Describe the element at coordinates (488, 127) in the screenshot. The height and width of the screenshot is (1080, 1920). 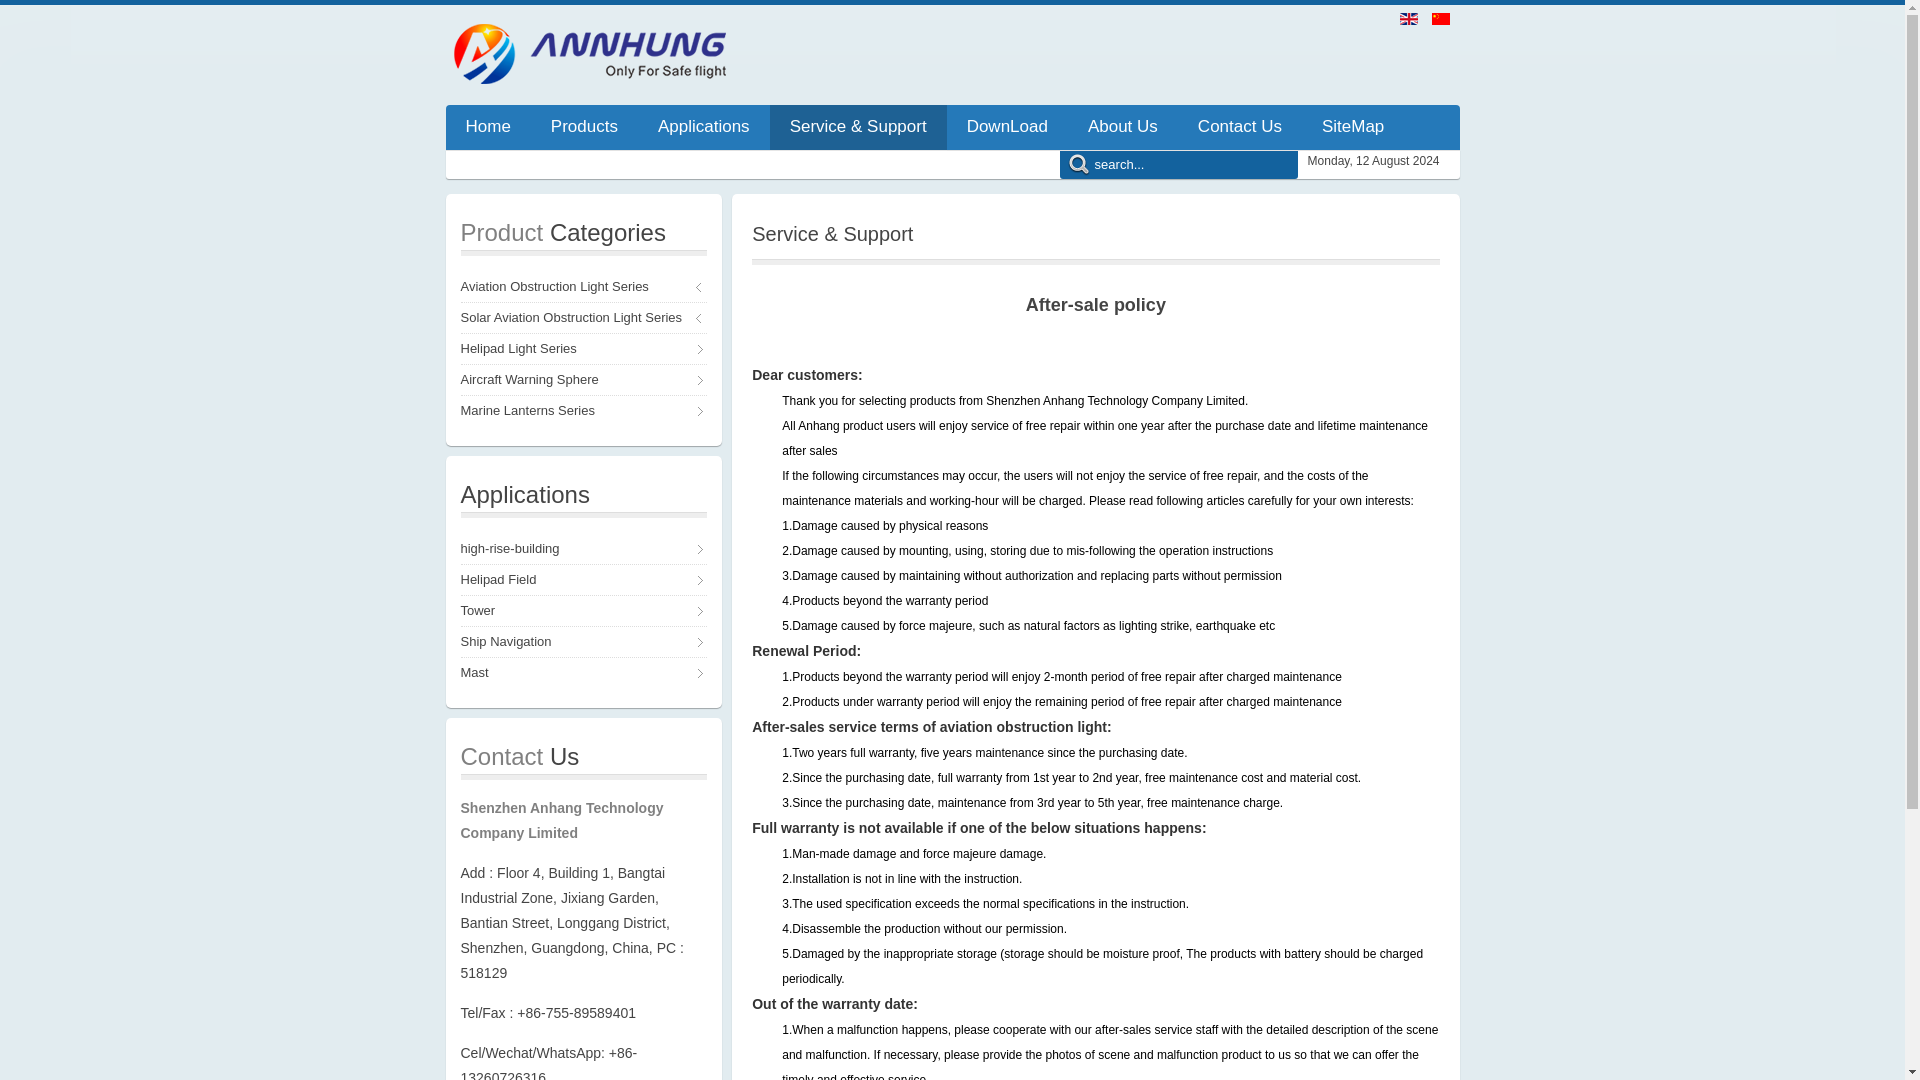
I see `Home` at that location.